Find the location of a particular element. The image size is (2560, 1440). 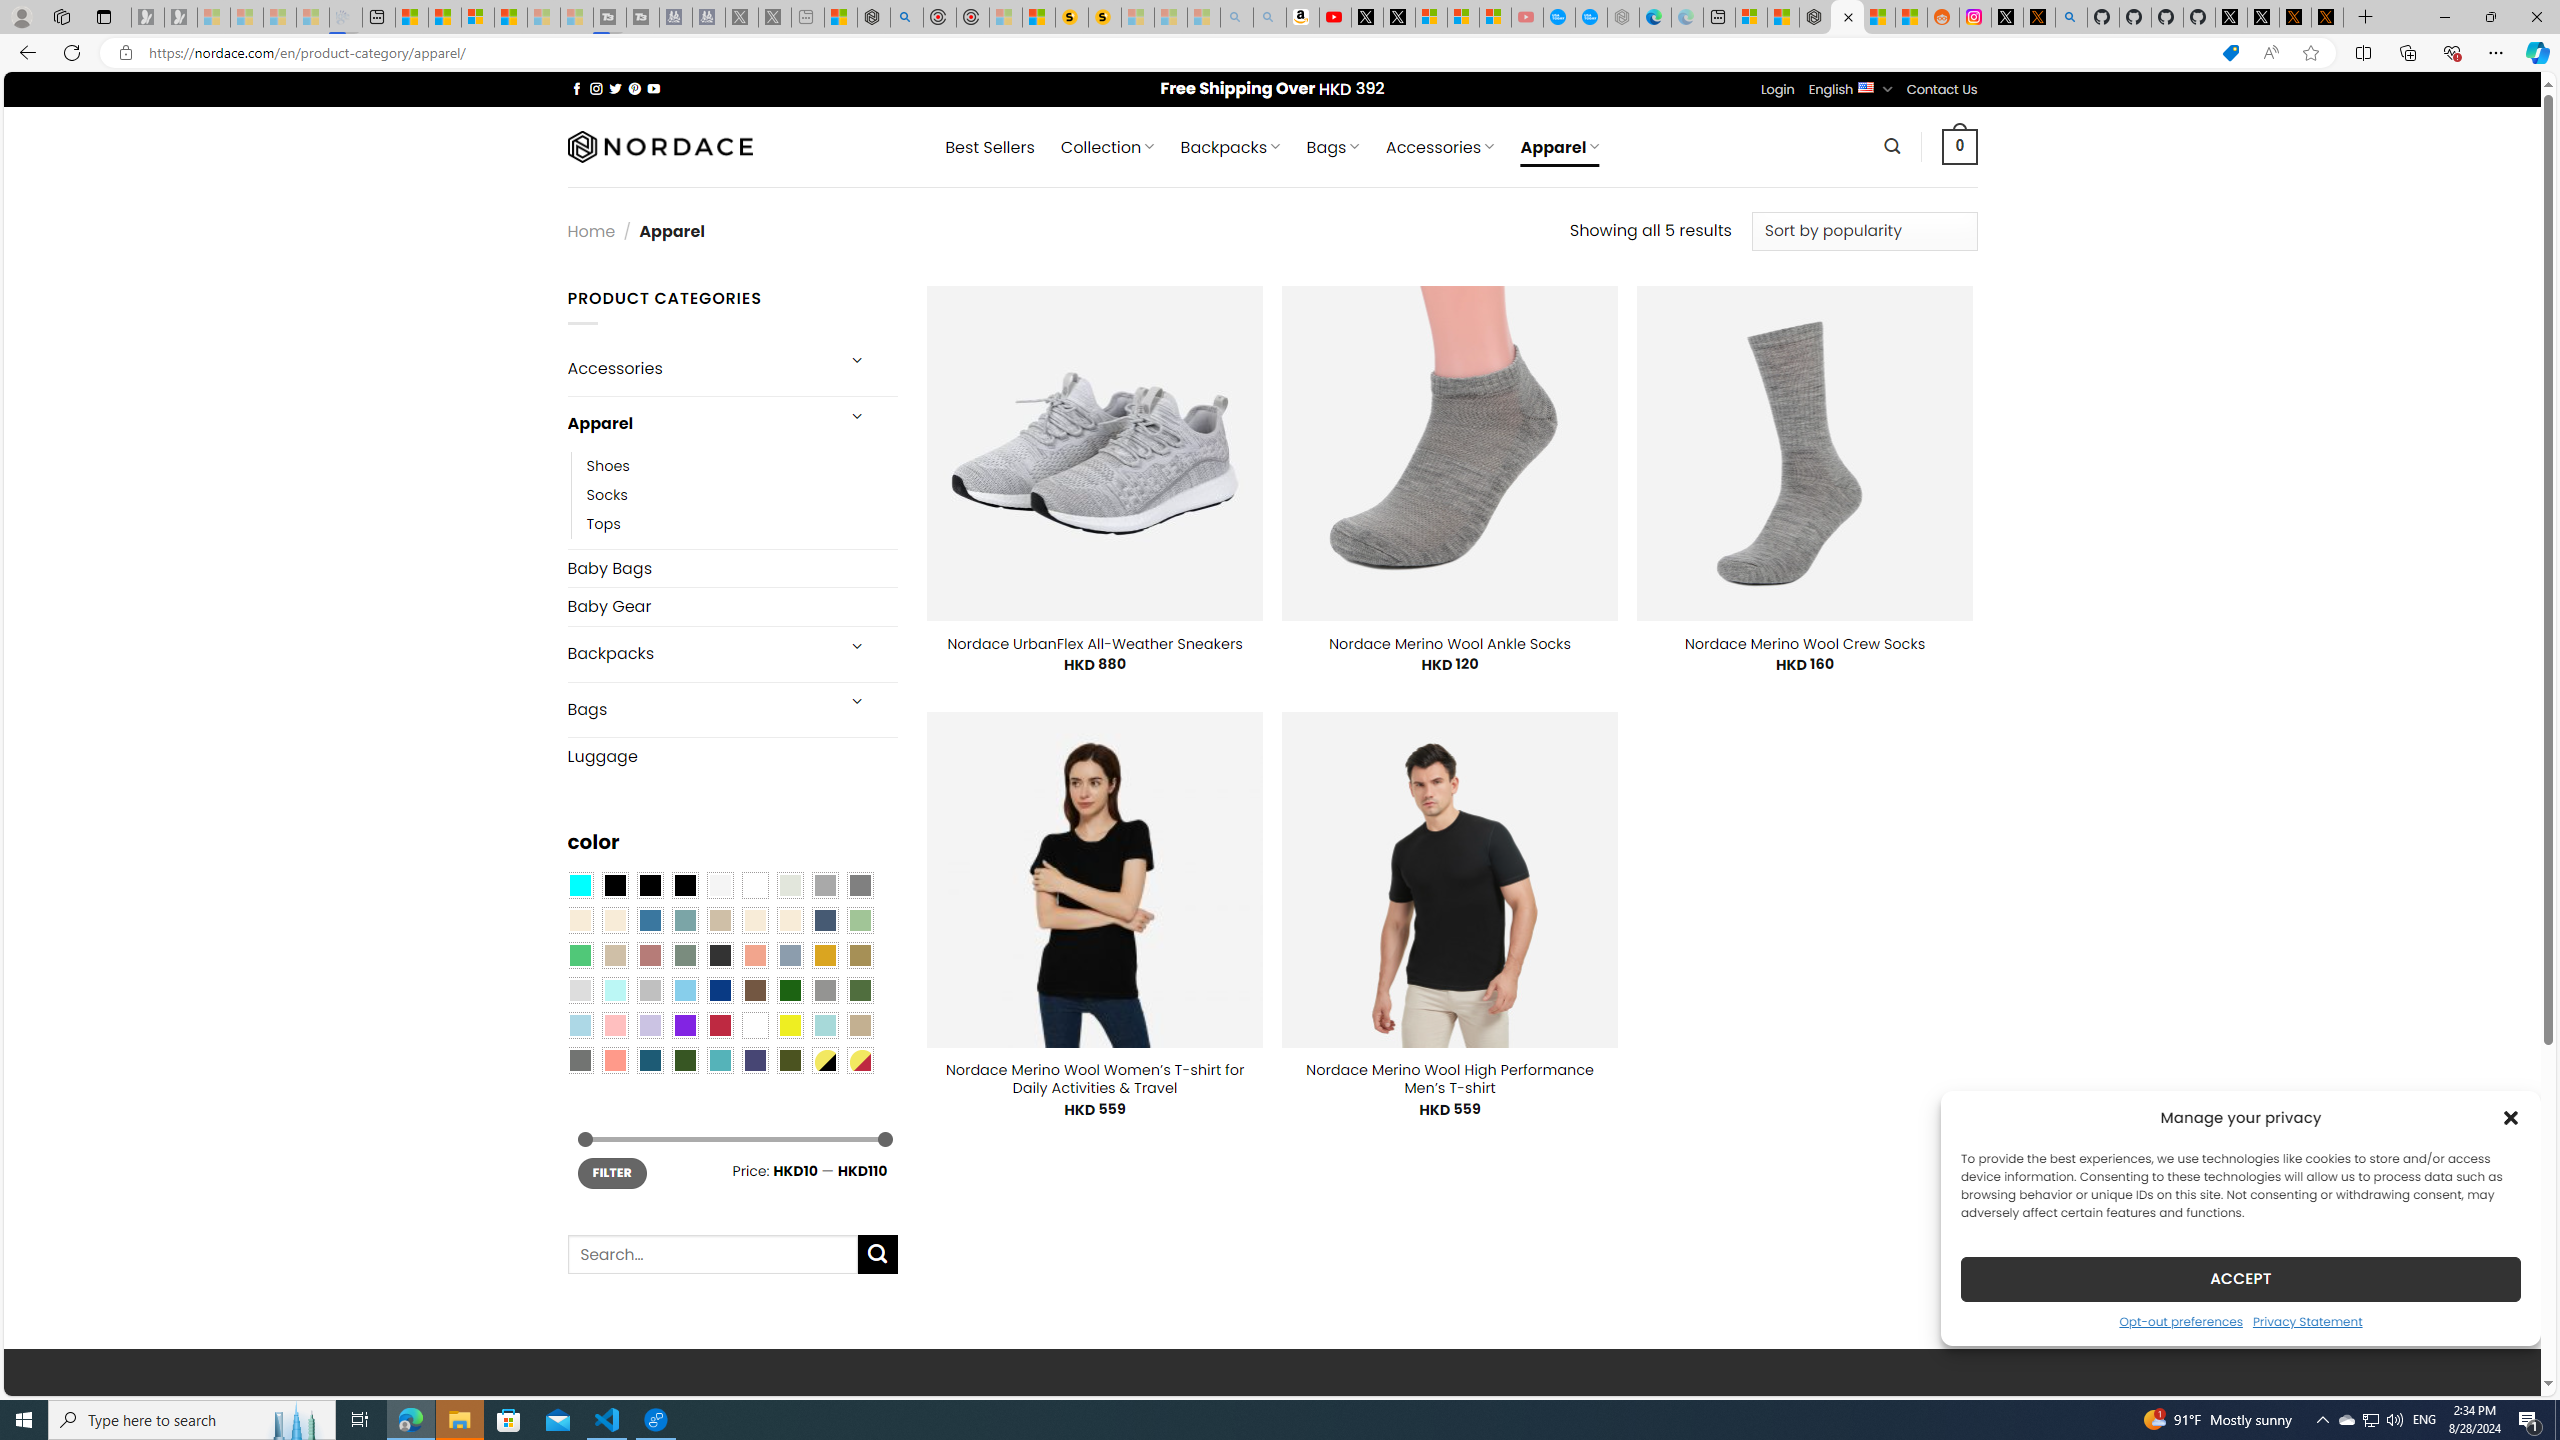

Follow on Pinterest is located at coordinates (634, 88).